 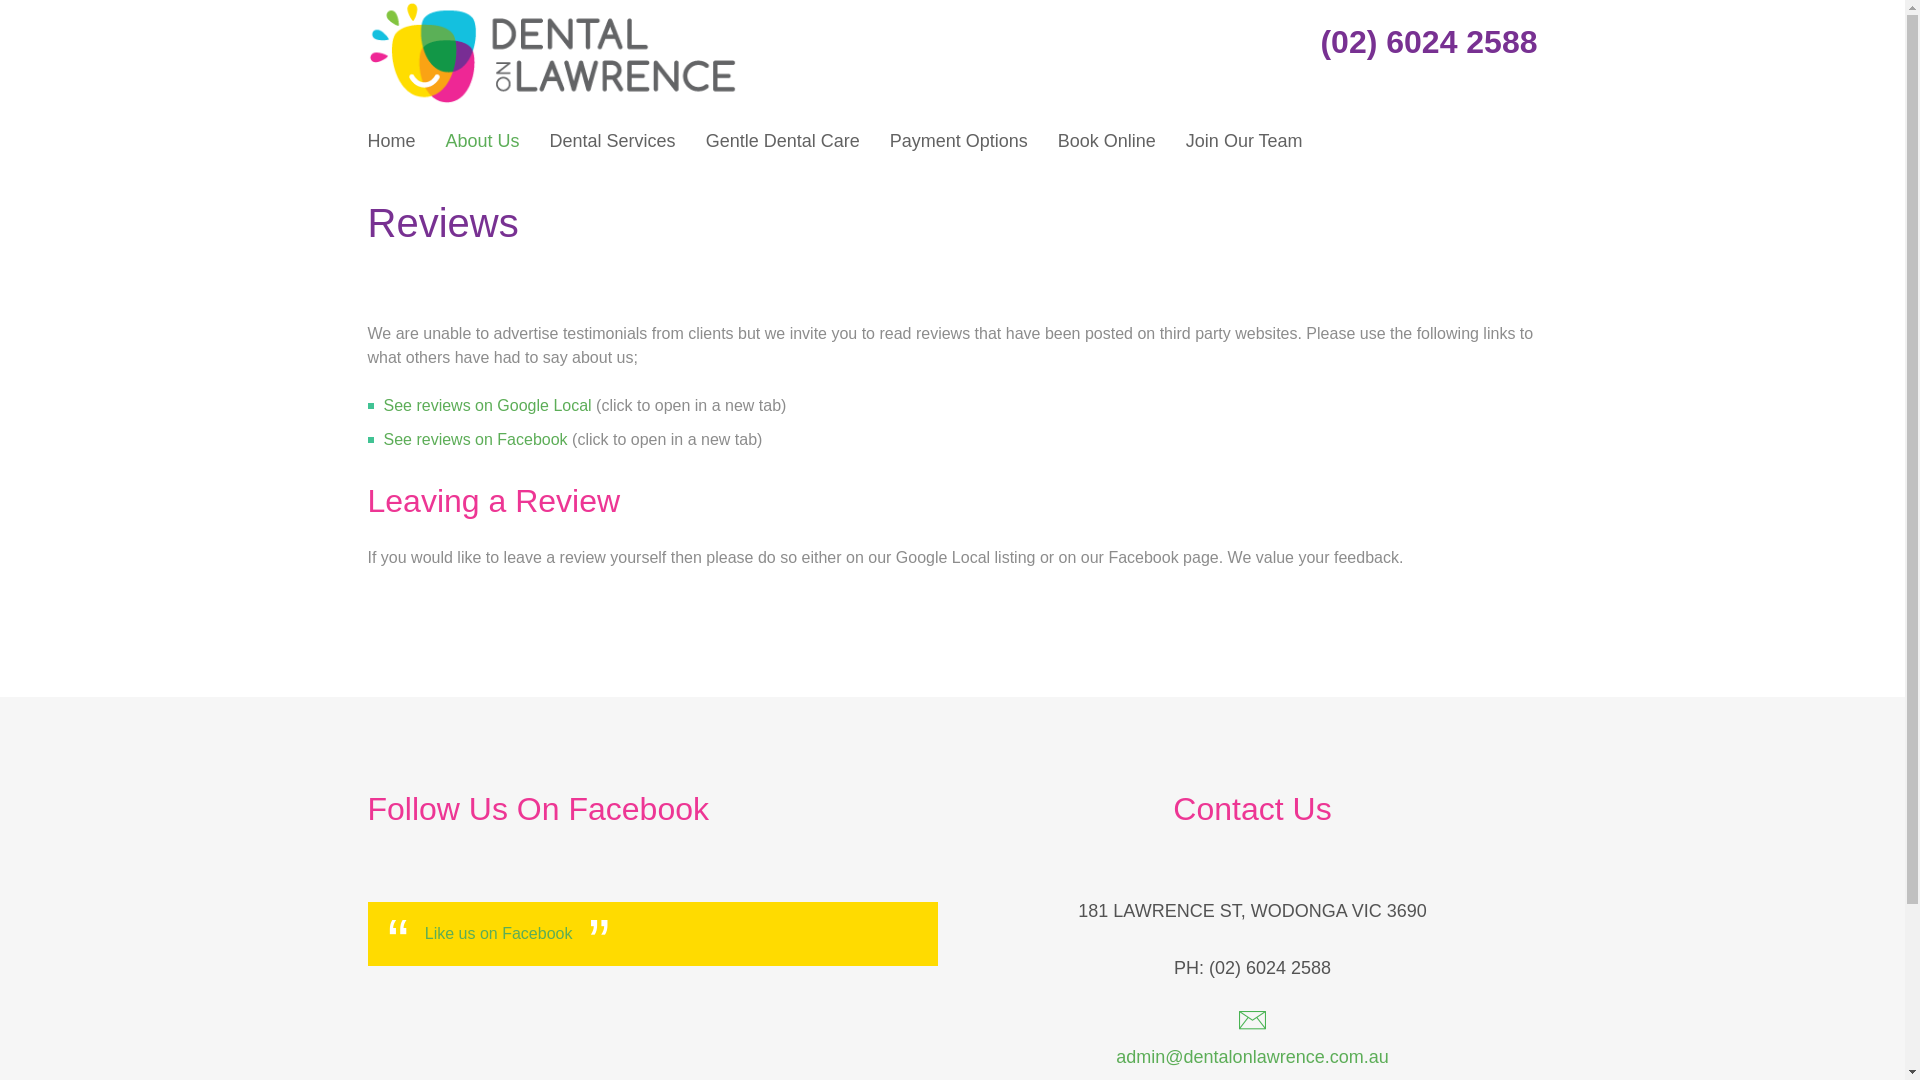 I want to click on Skip to main content, so click(x=72, y=0).